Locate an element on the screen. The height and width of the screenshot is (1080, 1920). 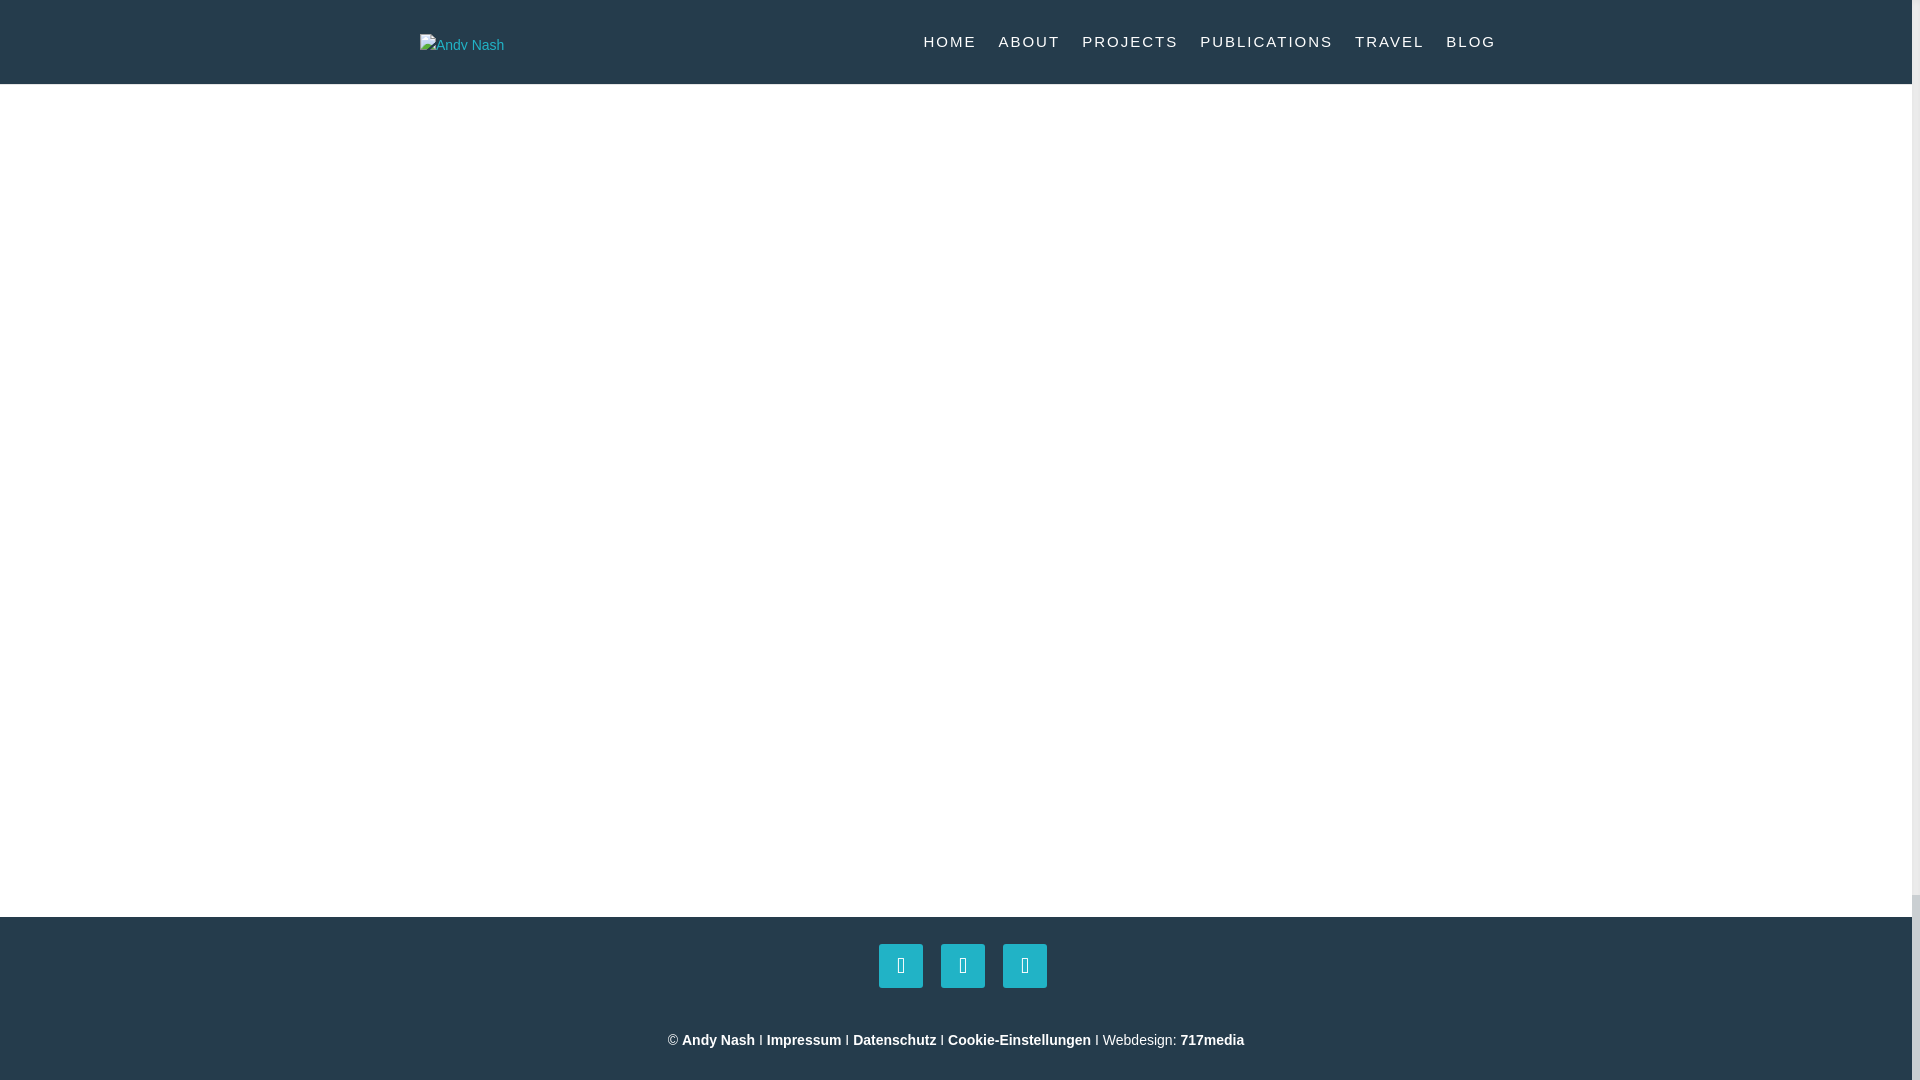
Andy Nash is located at coordinates (718, 1040).